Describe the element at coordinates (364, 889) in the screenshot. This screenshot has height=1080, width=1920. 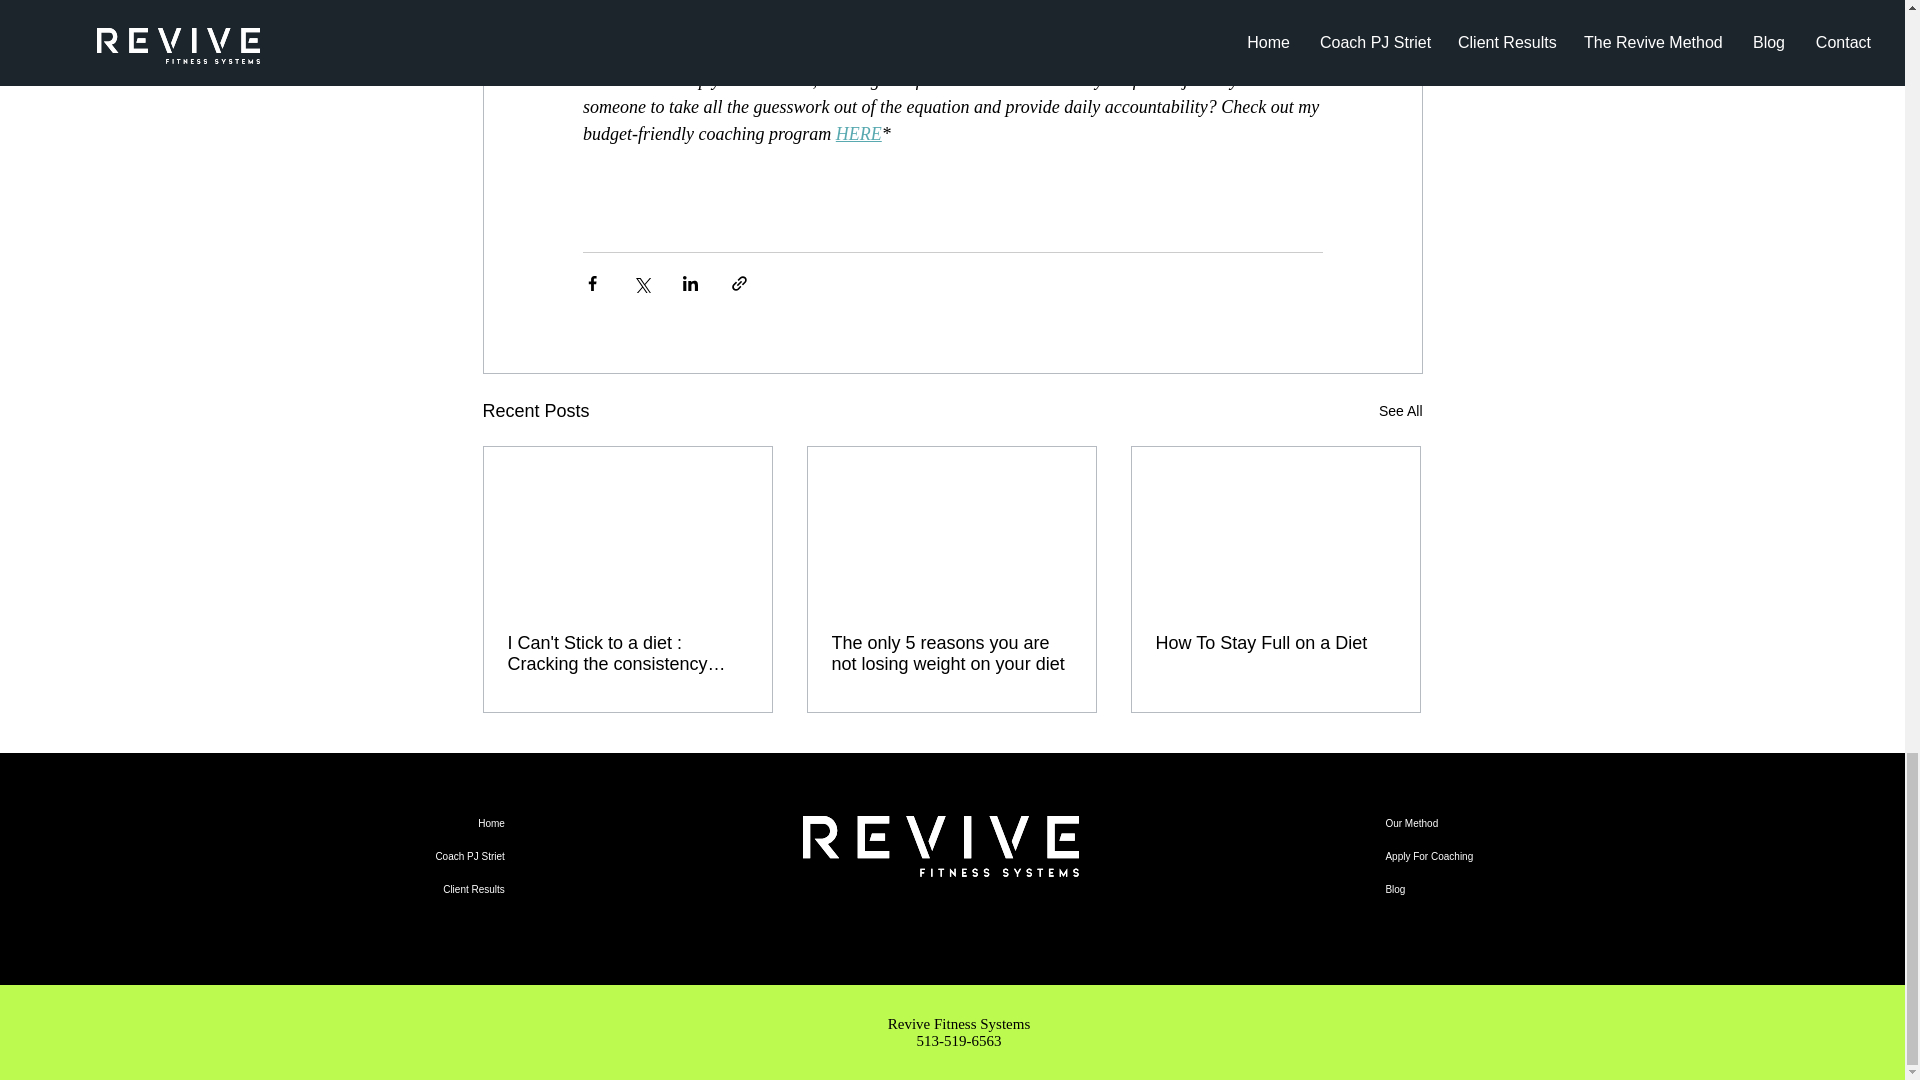
I see `Client Results` at that location.